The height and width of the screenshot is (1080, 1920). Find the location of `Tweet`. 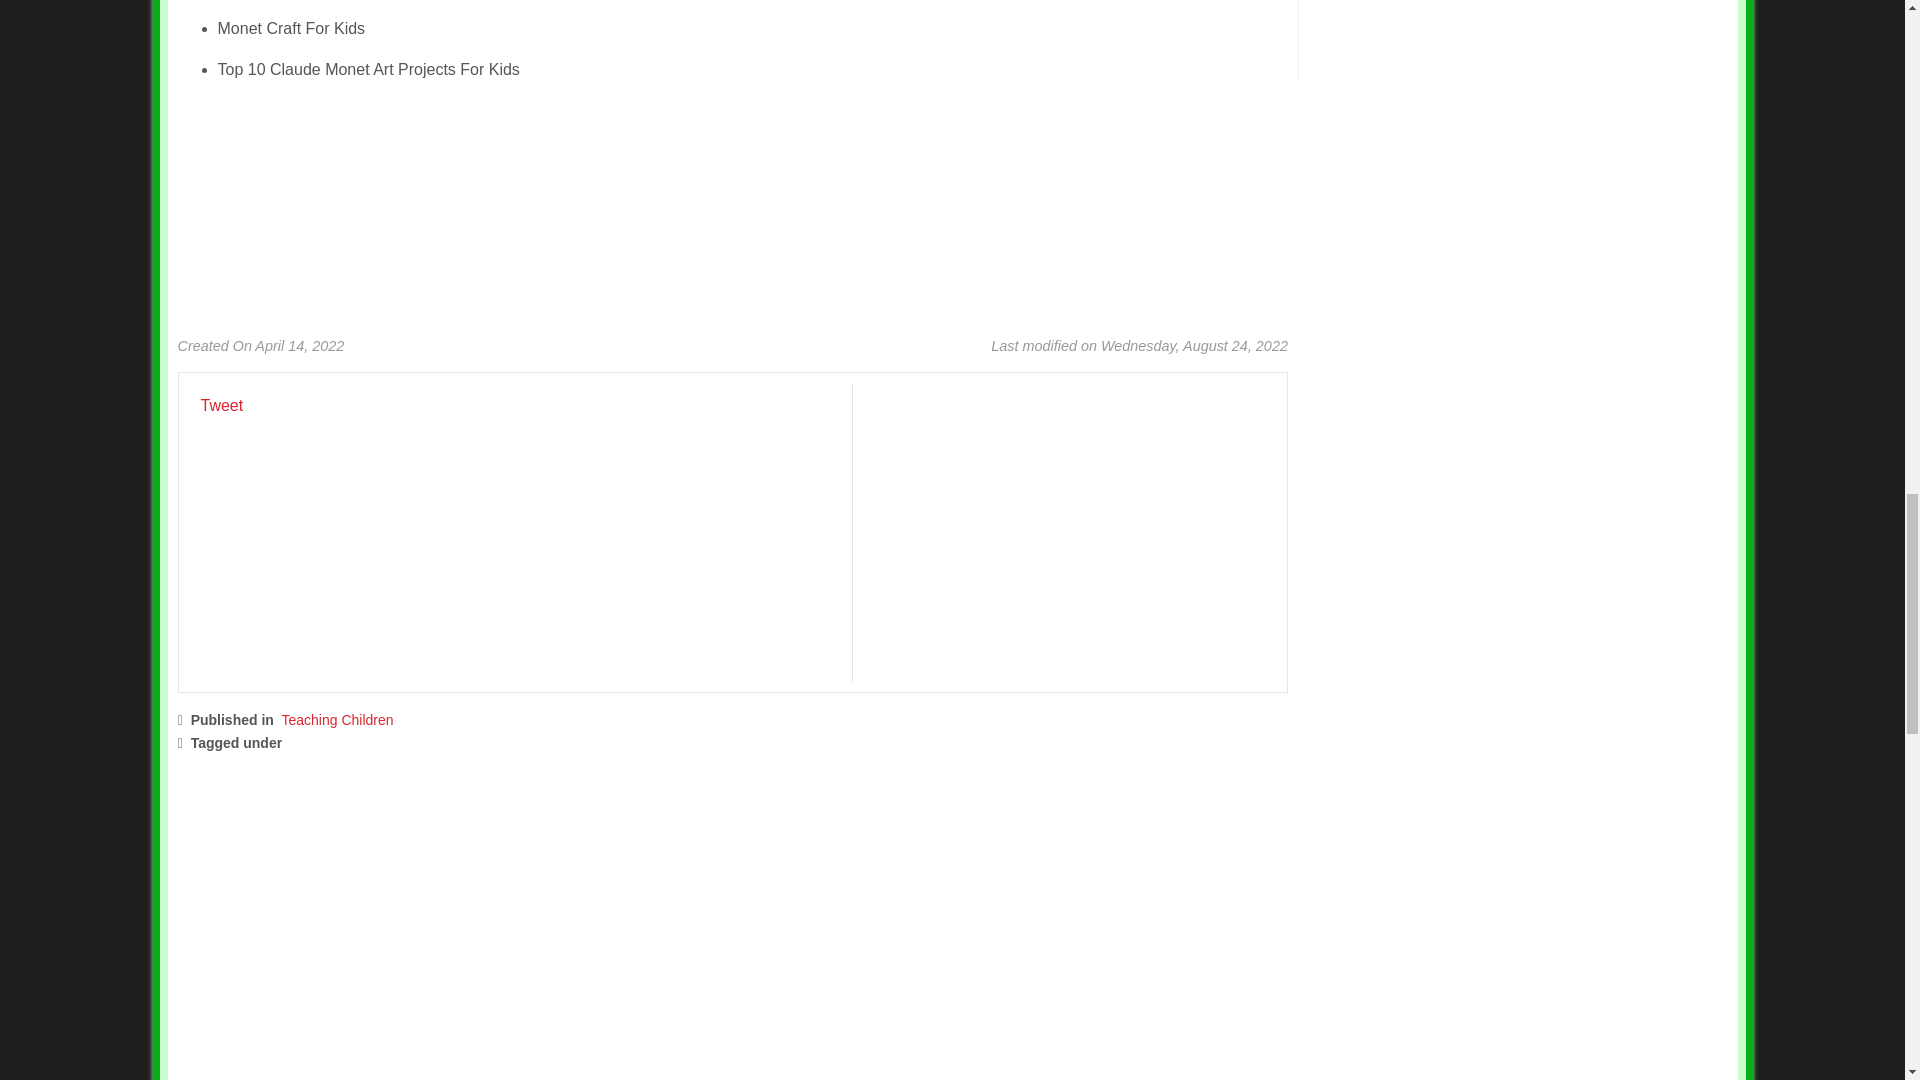

Tweet is located at coordinates (221, 405).